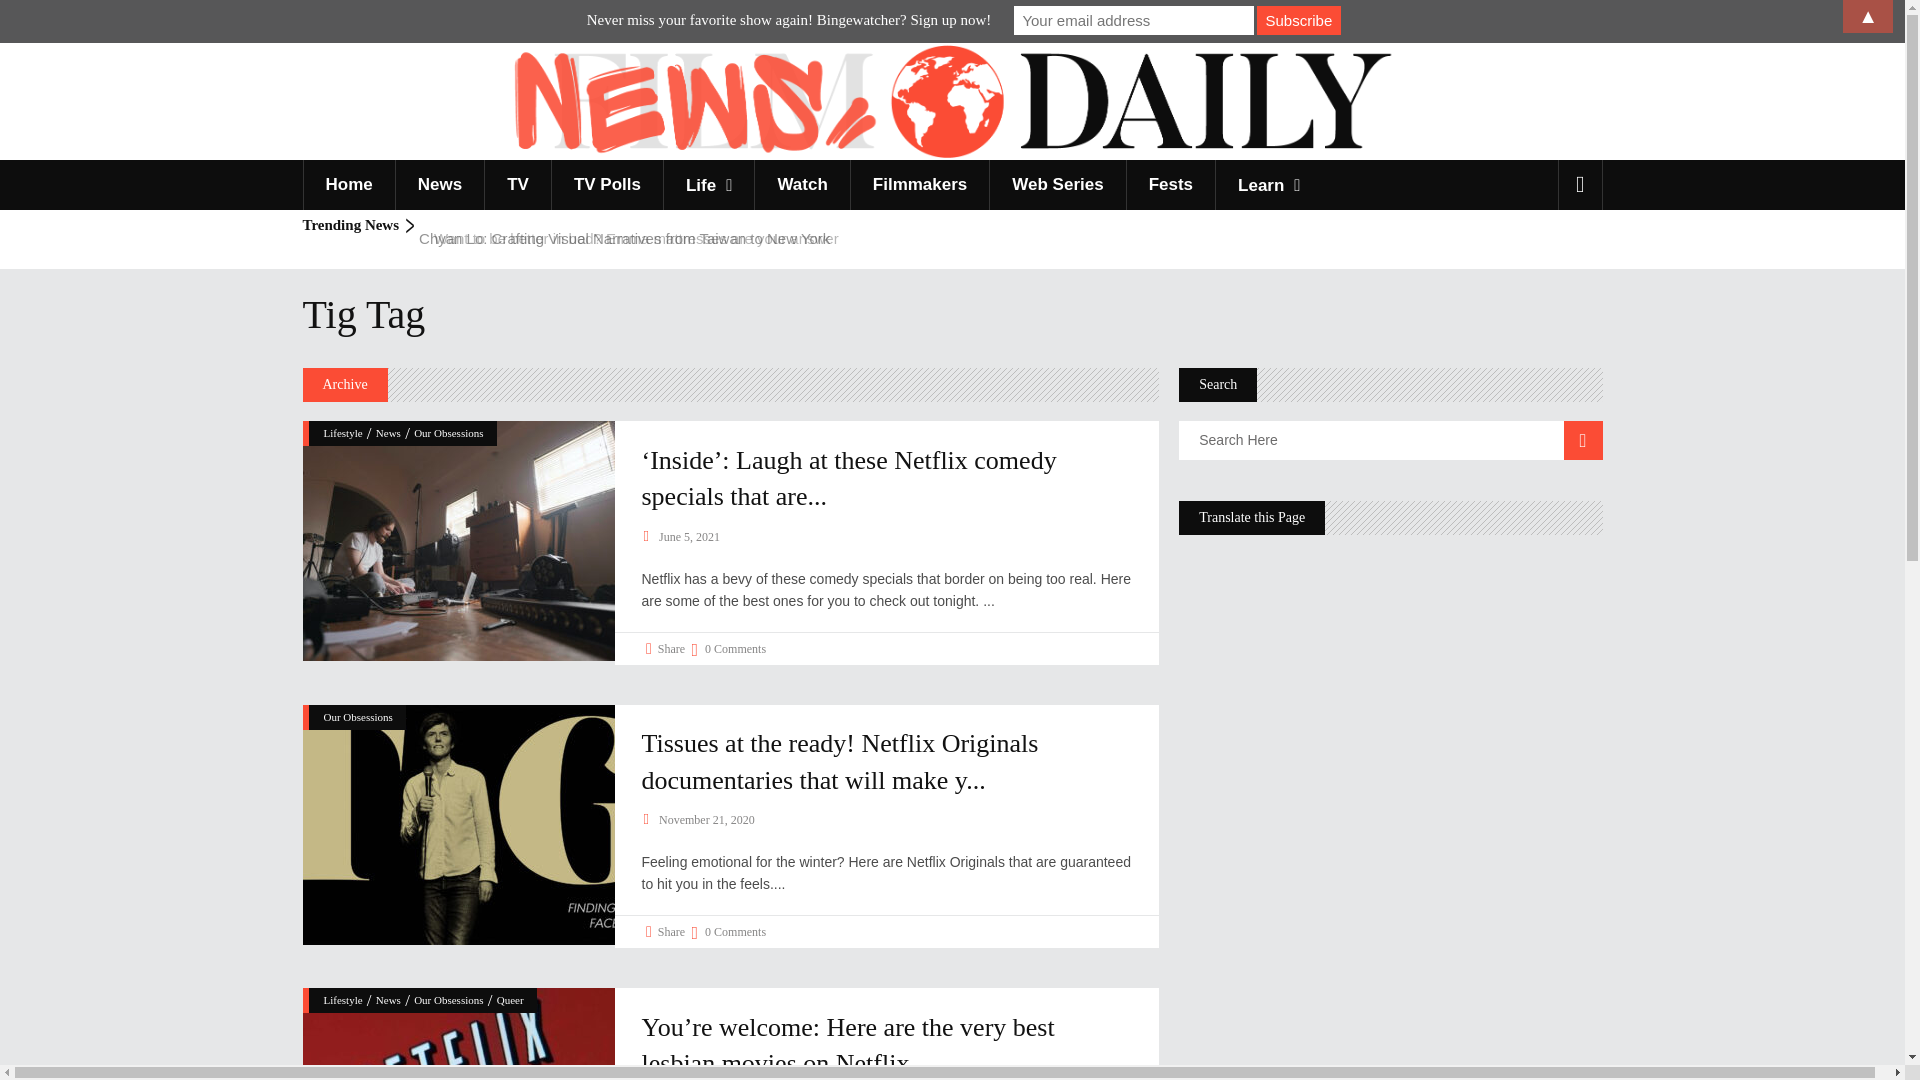 This screenshot has height=1080, width=1920. Describe the element at coordinates (1056, 184) in the screenshot. I see `Web Series` at that location.